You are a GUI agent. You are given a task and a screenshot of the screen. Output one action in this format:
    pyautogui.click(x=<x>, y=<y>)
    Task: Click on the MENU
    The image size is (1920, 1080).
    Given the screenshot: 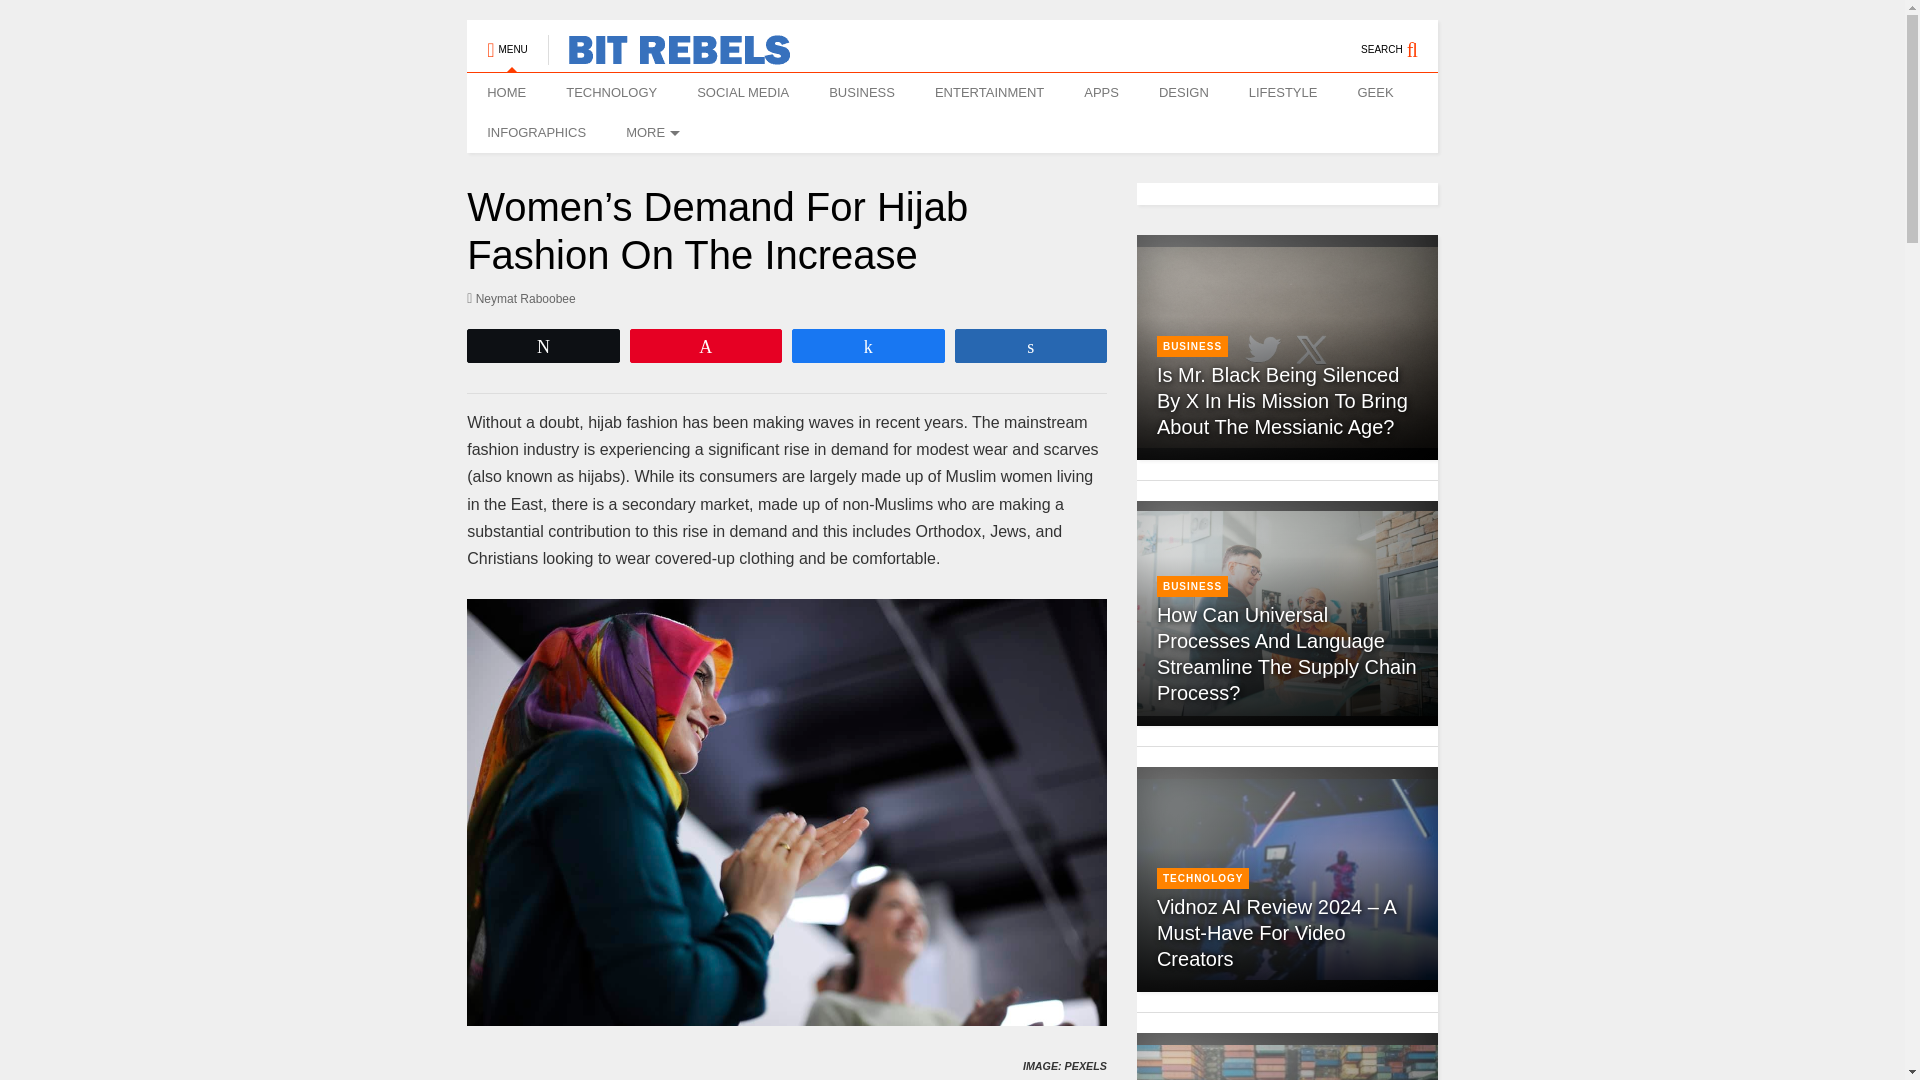 What is the action you would take?
    pyautogui.click(x=506, y=40)
    